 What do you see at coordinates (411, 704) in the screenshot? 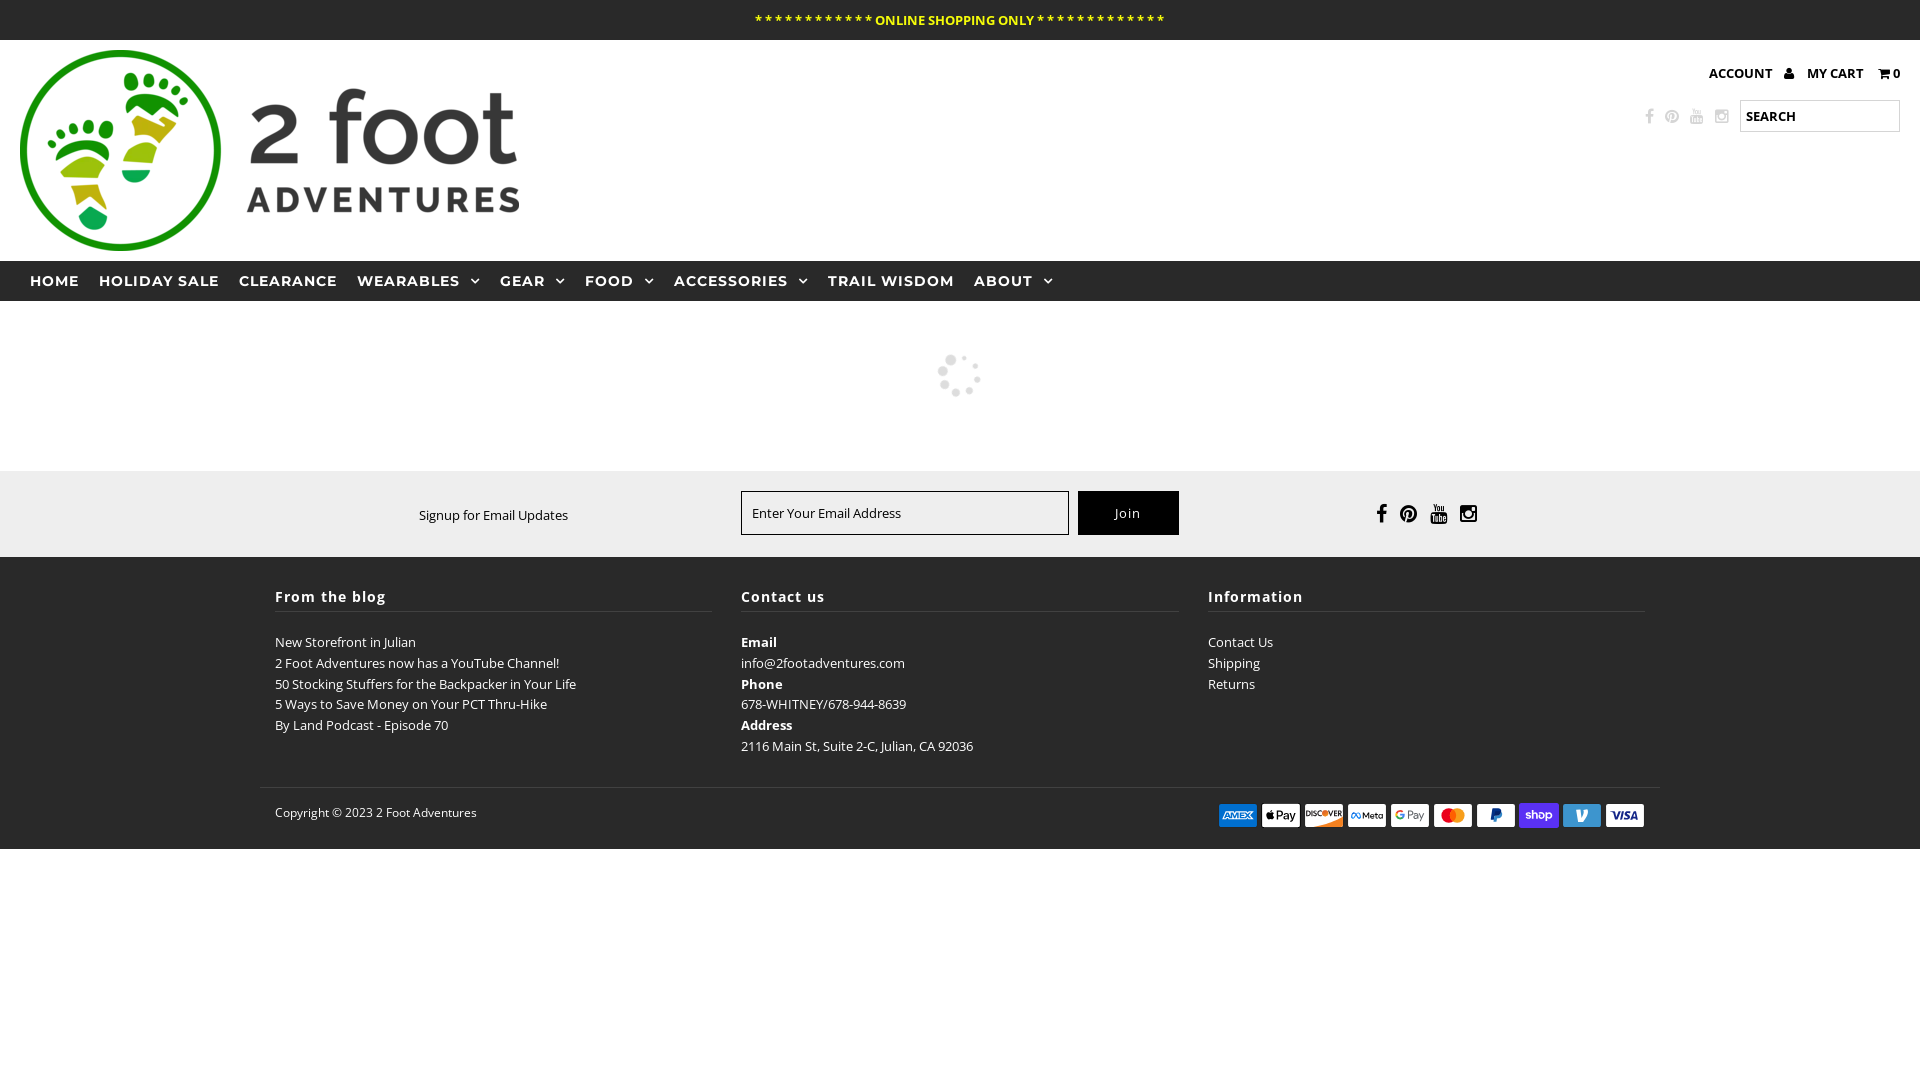
I see `5 Ways to Save Money on Your PCT Thru-Hike` at bounding box center [411, 704].